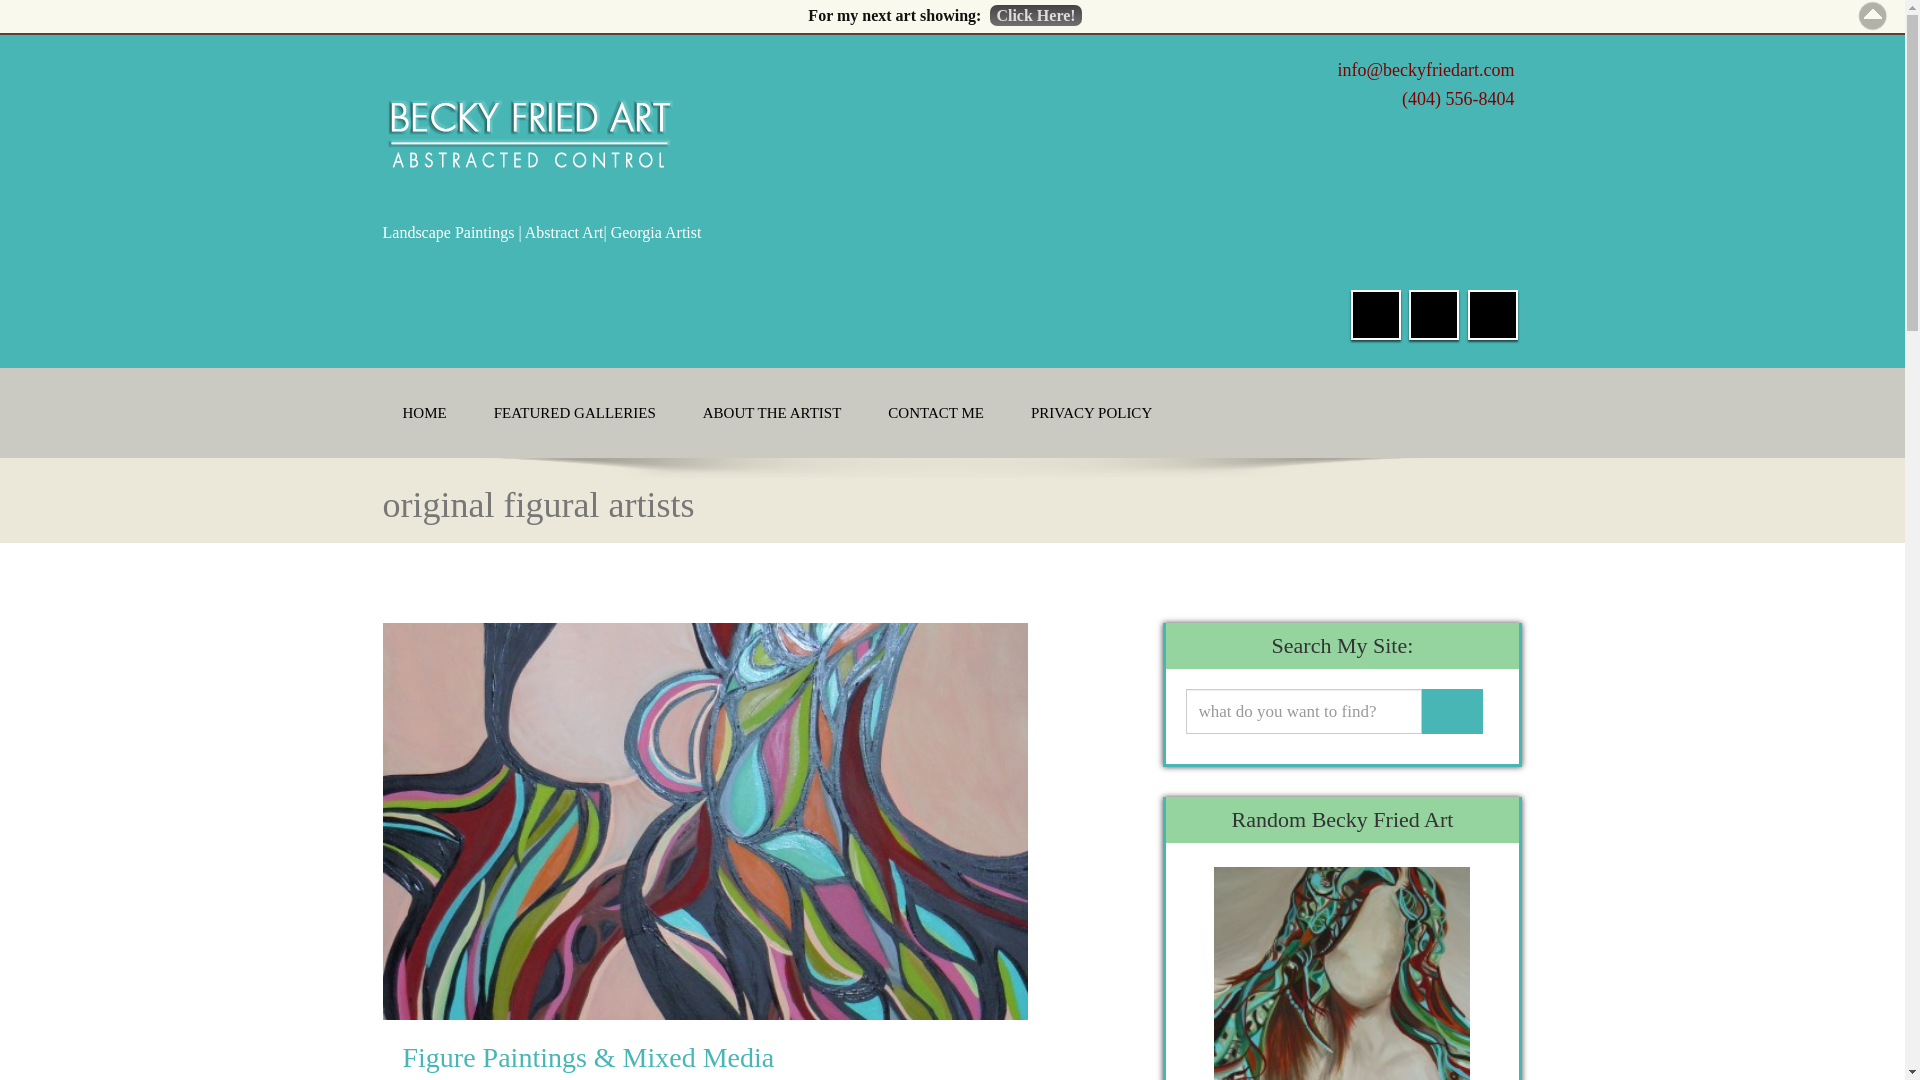 The width and height of the screenshot is (1920, 1080). What do you see at coordinates (424, 413) in the screenshot?
I see `HOME` at bounding box center [424, 413].